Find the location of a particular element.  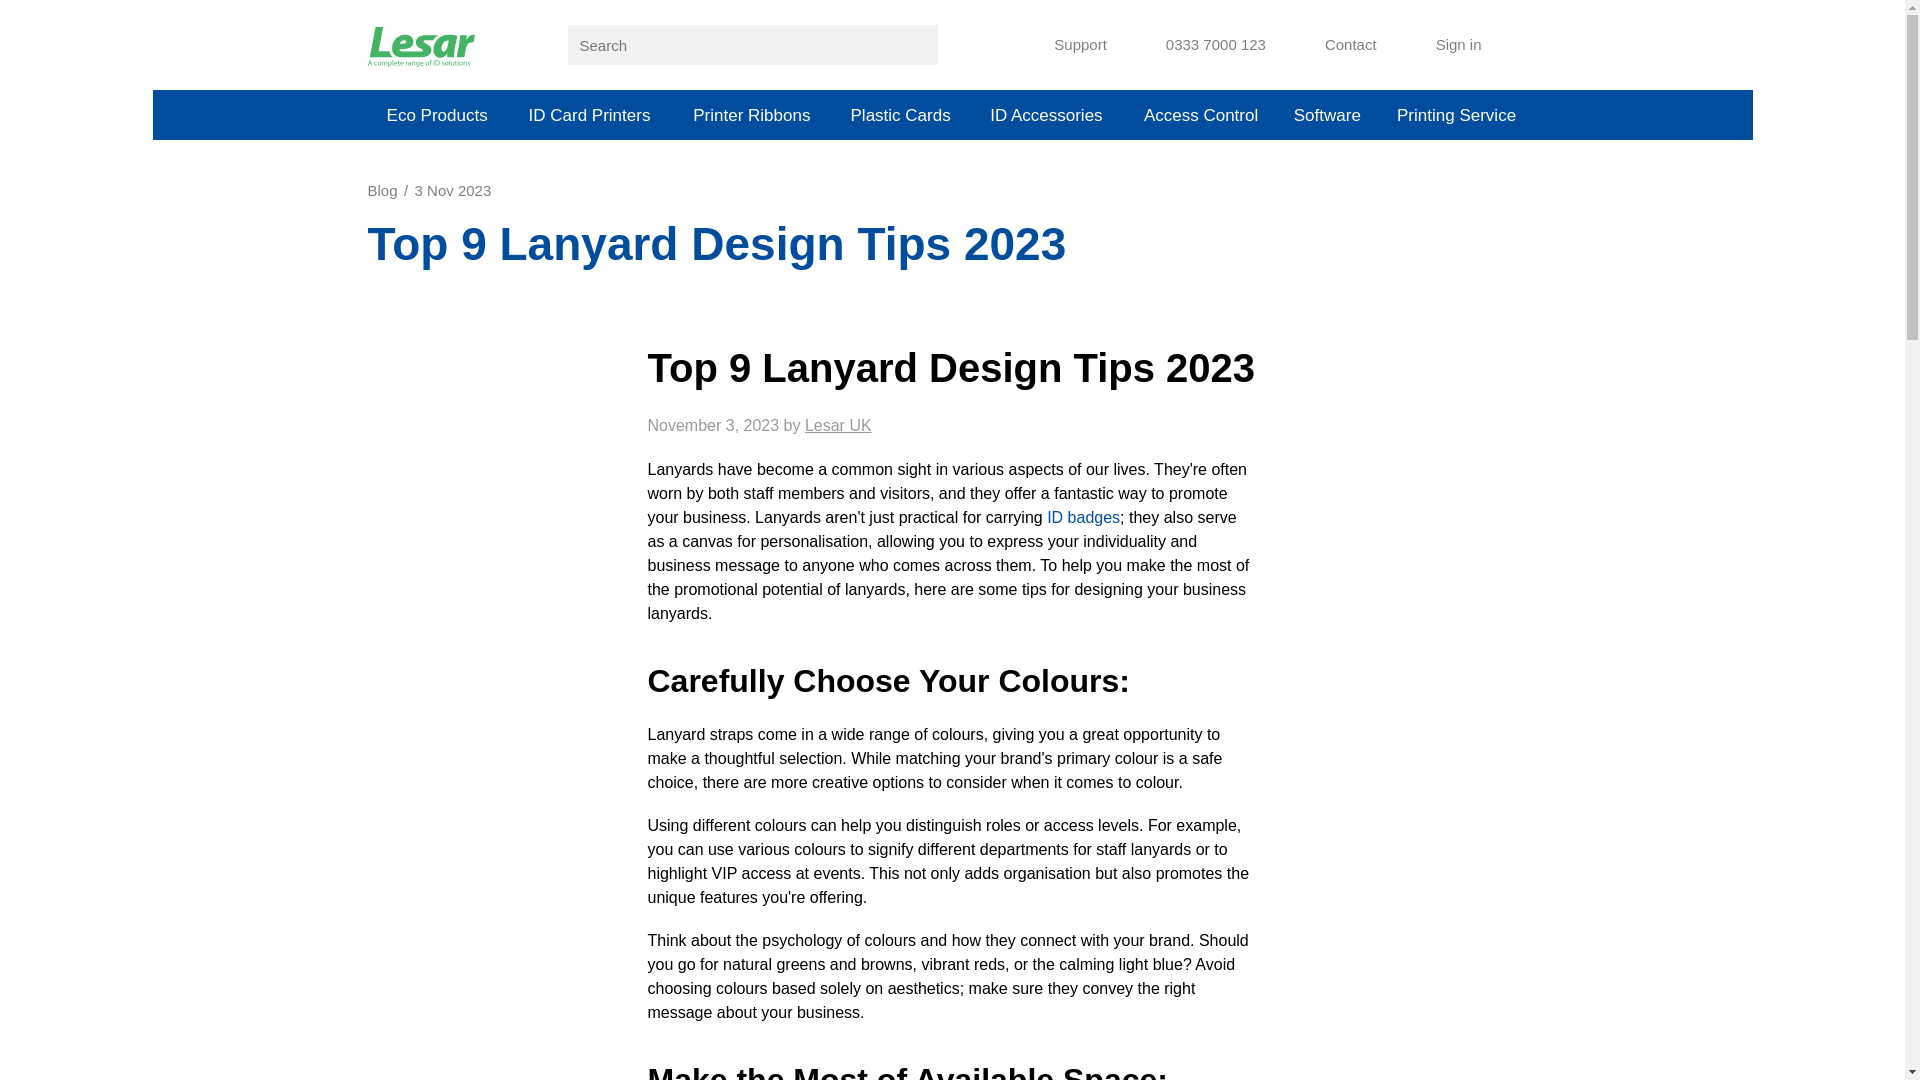

Contact is located at coordinates (1337, 45).